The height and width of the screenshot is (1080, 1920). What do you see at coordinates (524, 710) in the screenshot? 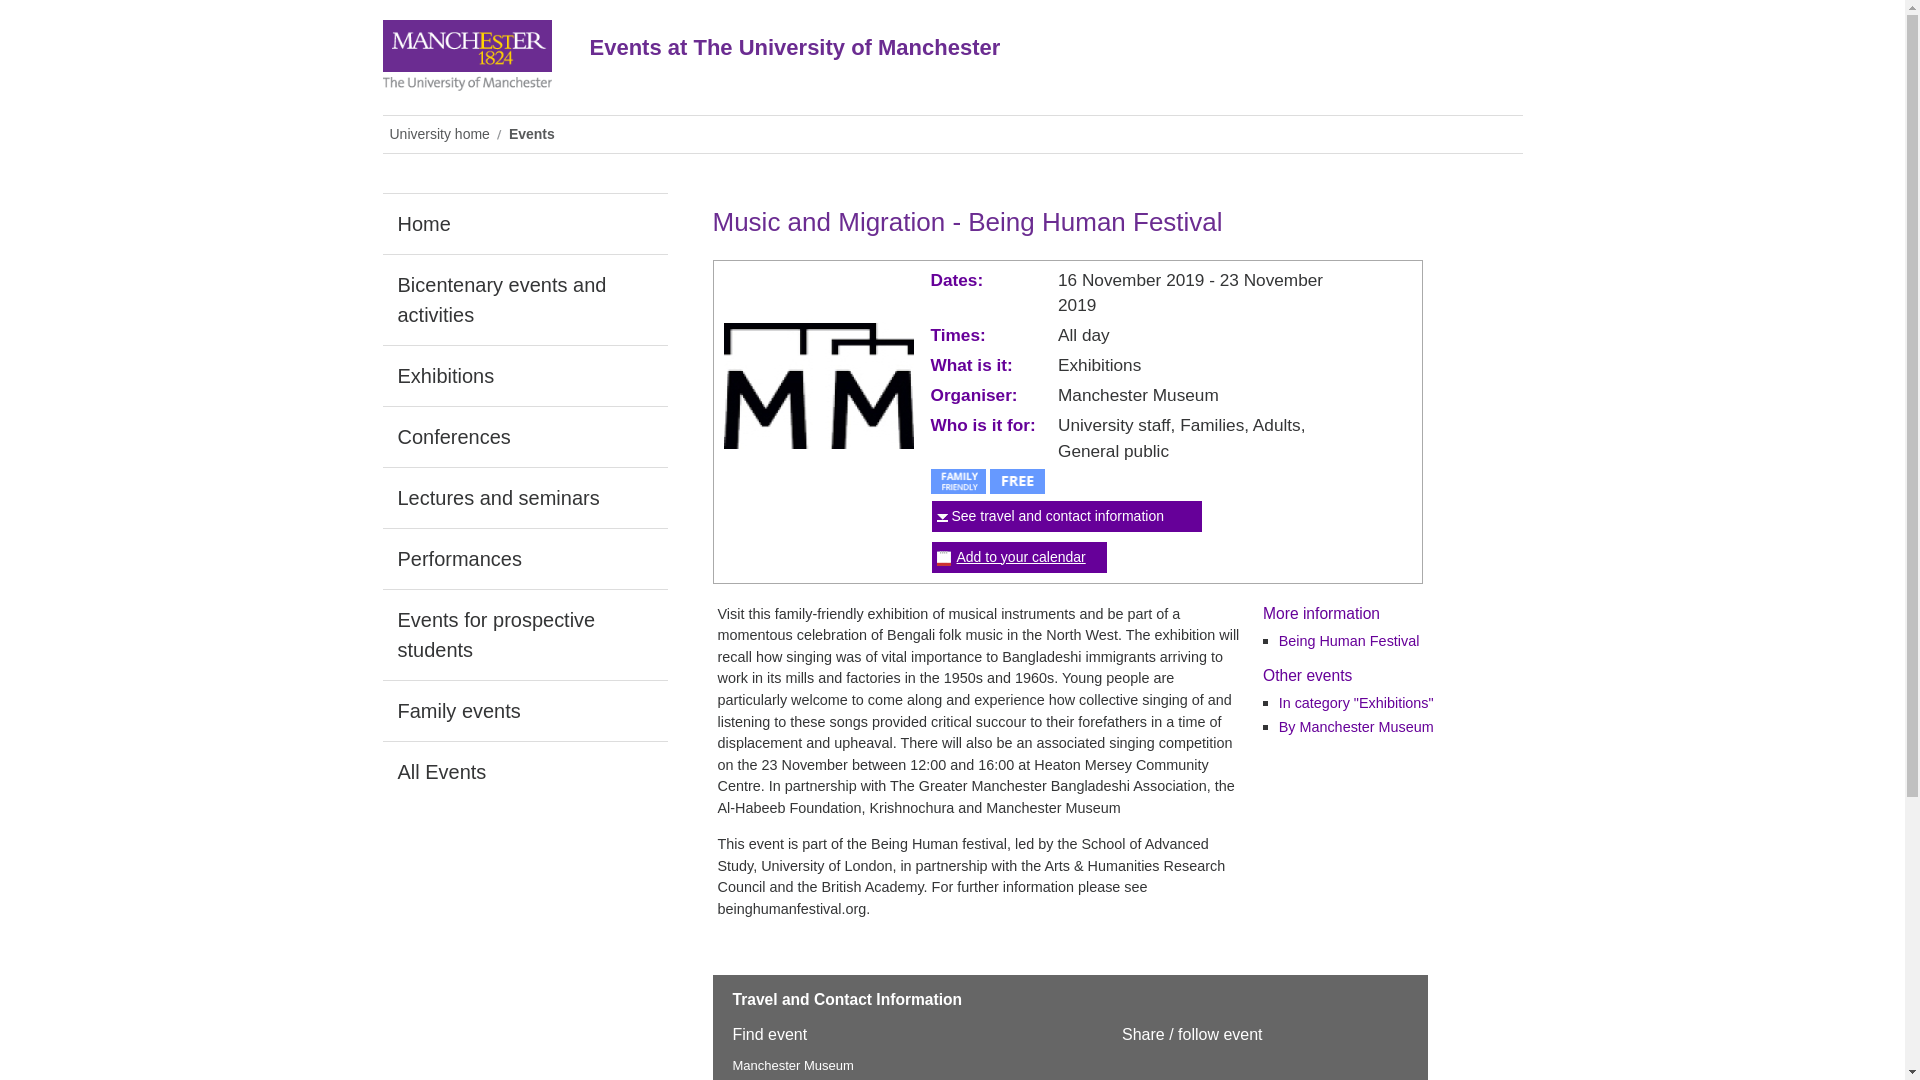
I see `Family events` at bounding box center [524, 710].